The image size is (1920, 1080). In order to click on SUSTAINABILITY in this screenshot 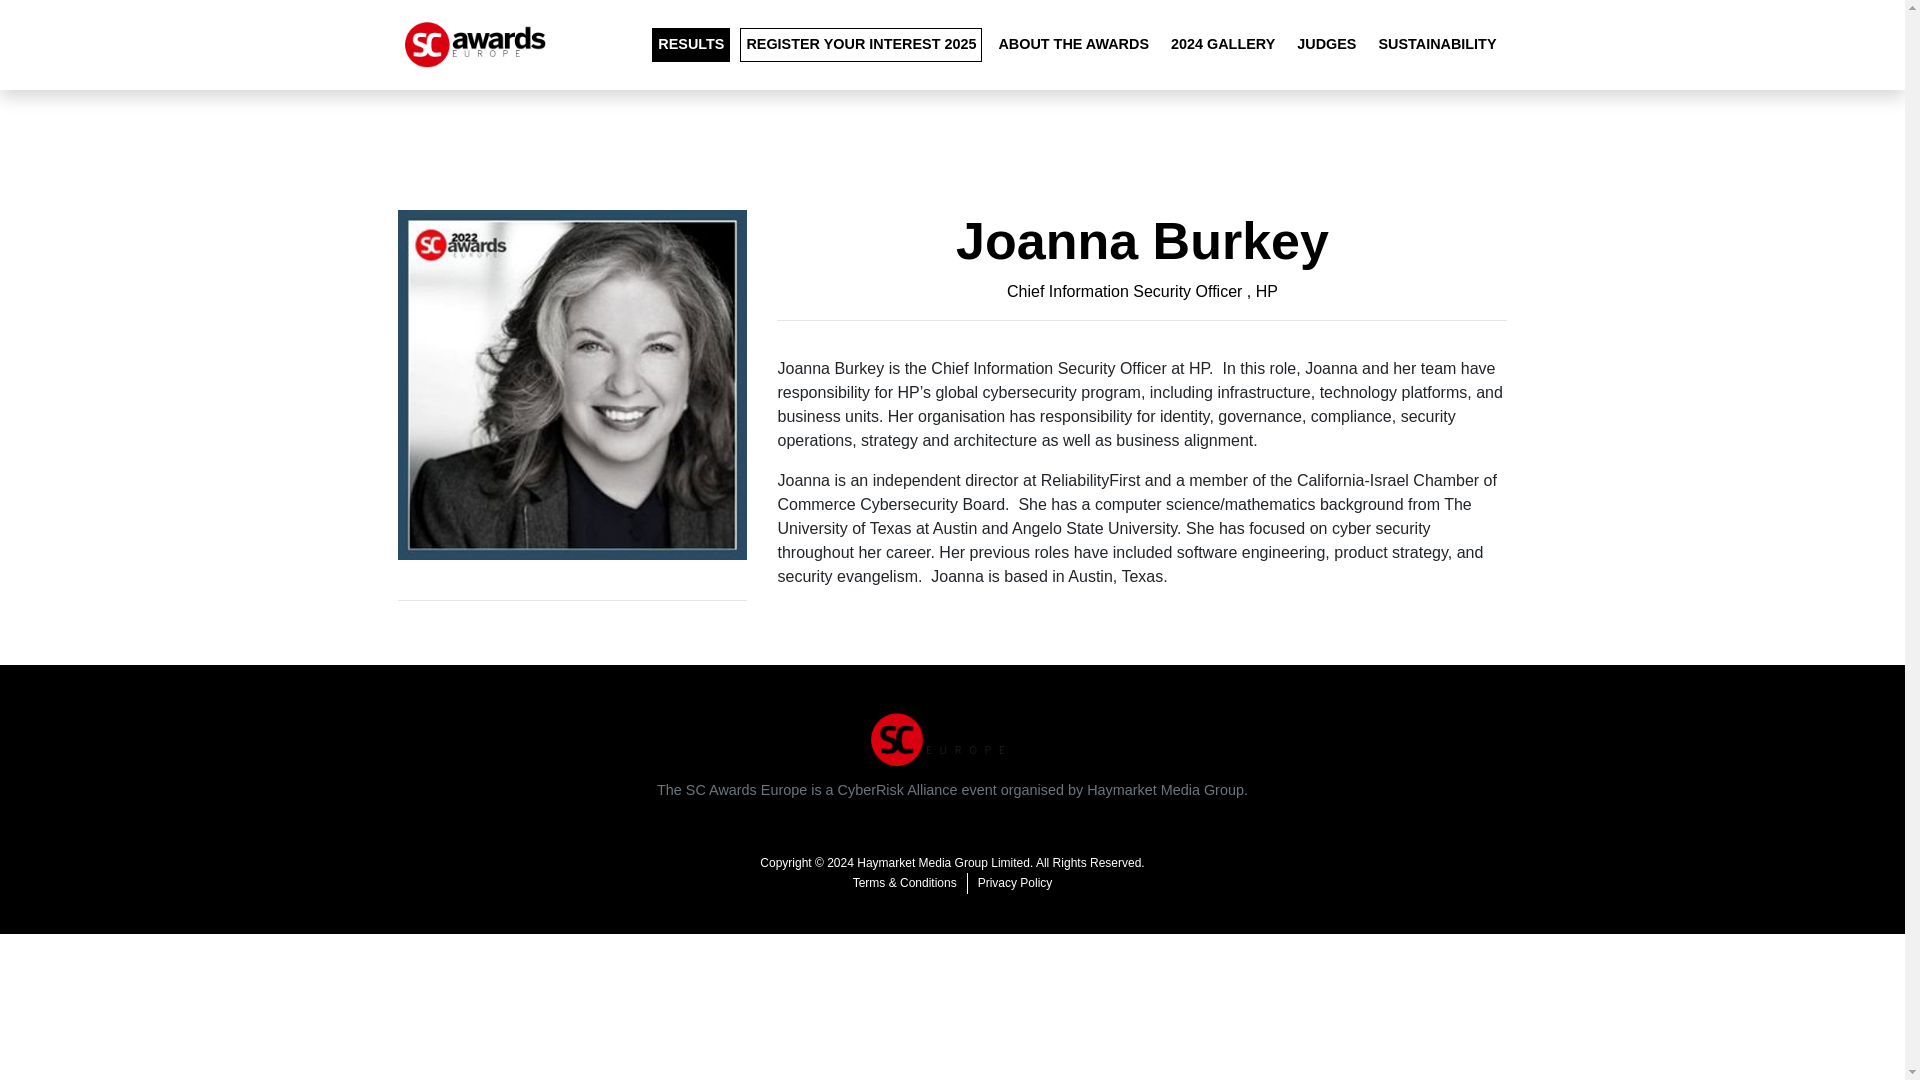, I will do `click(1436, 44)`.